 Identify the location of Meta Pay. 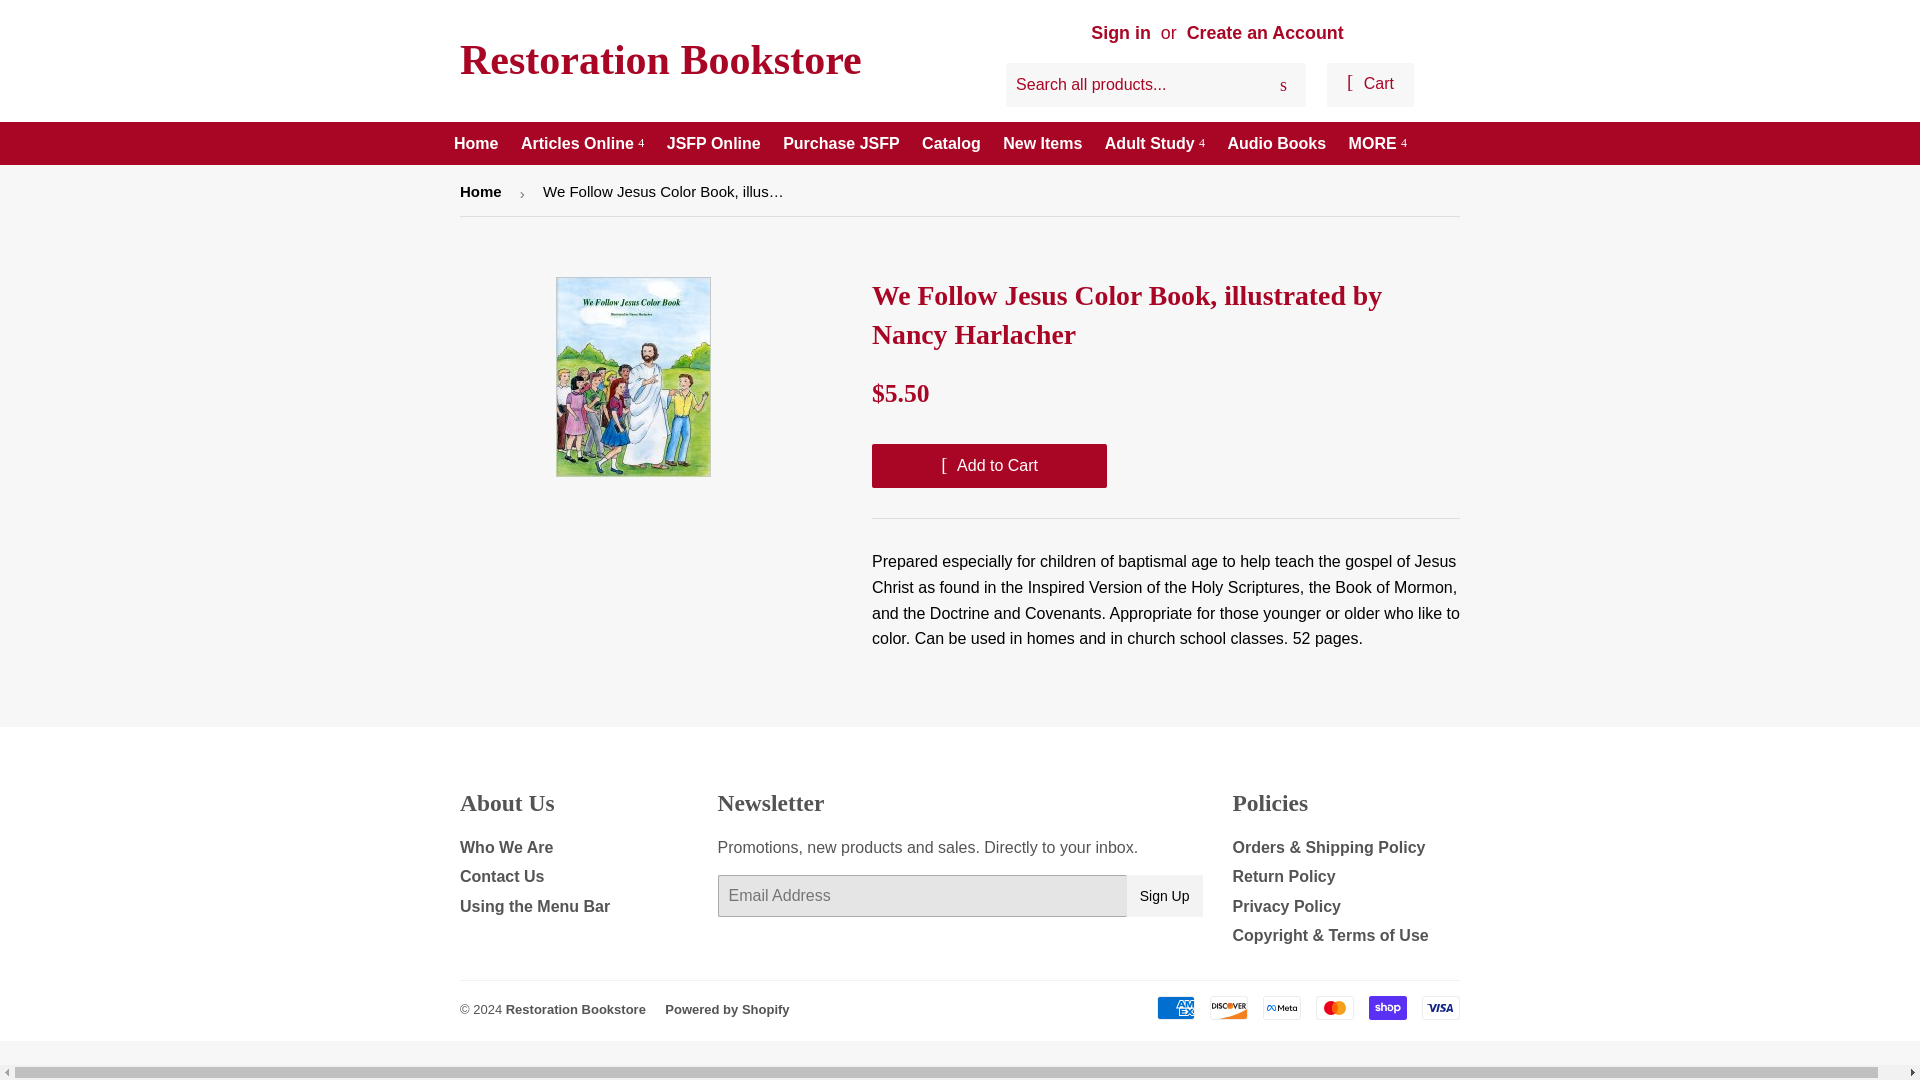
(1282, 1007).